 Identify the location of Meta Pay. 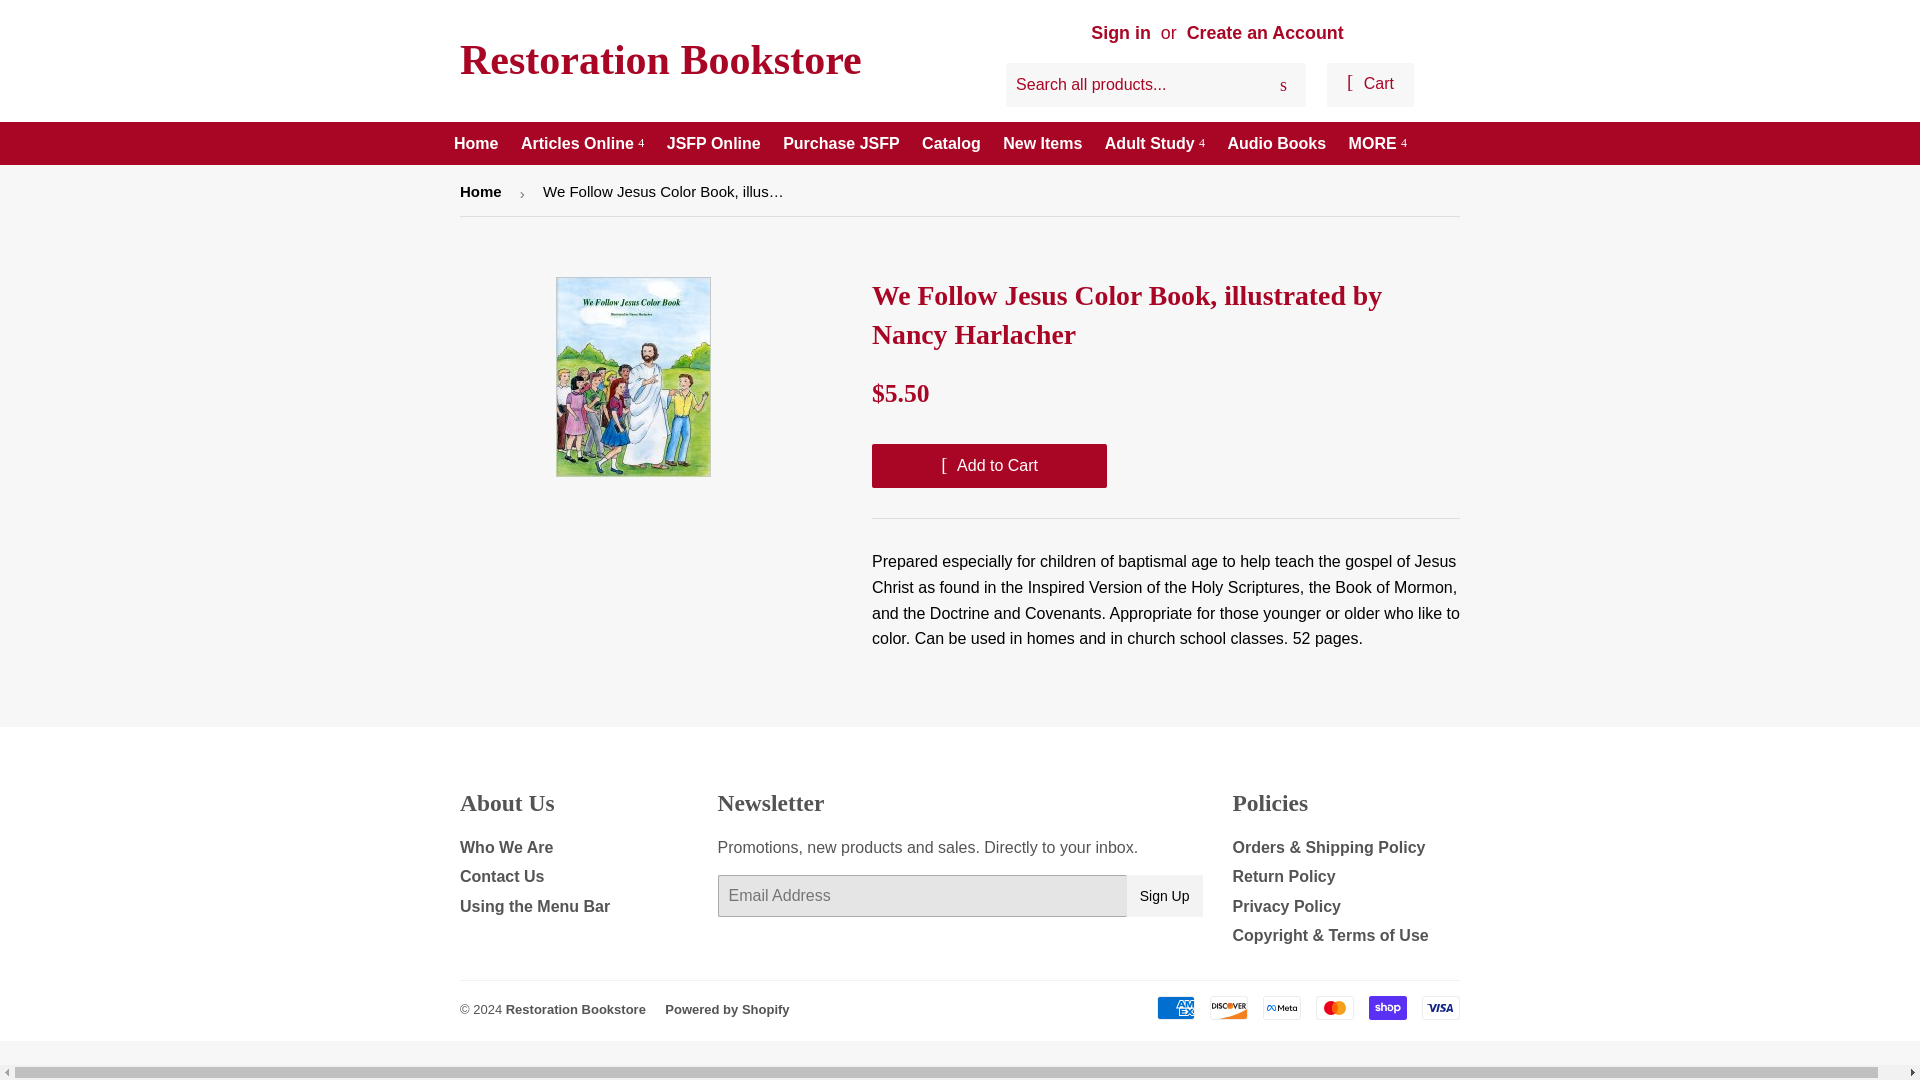
(1282, 1007).